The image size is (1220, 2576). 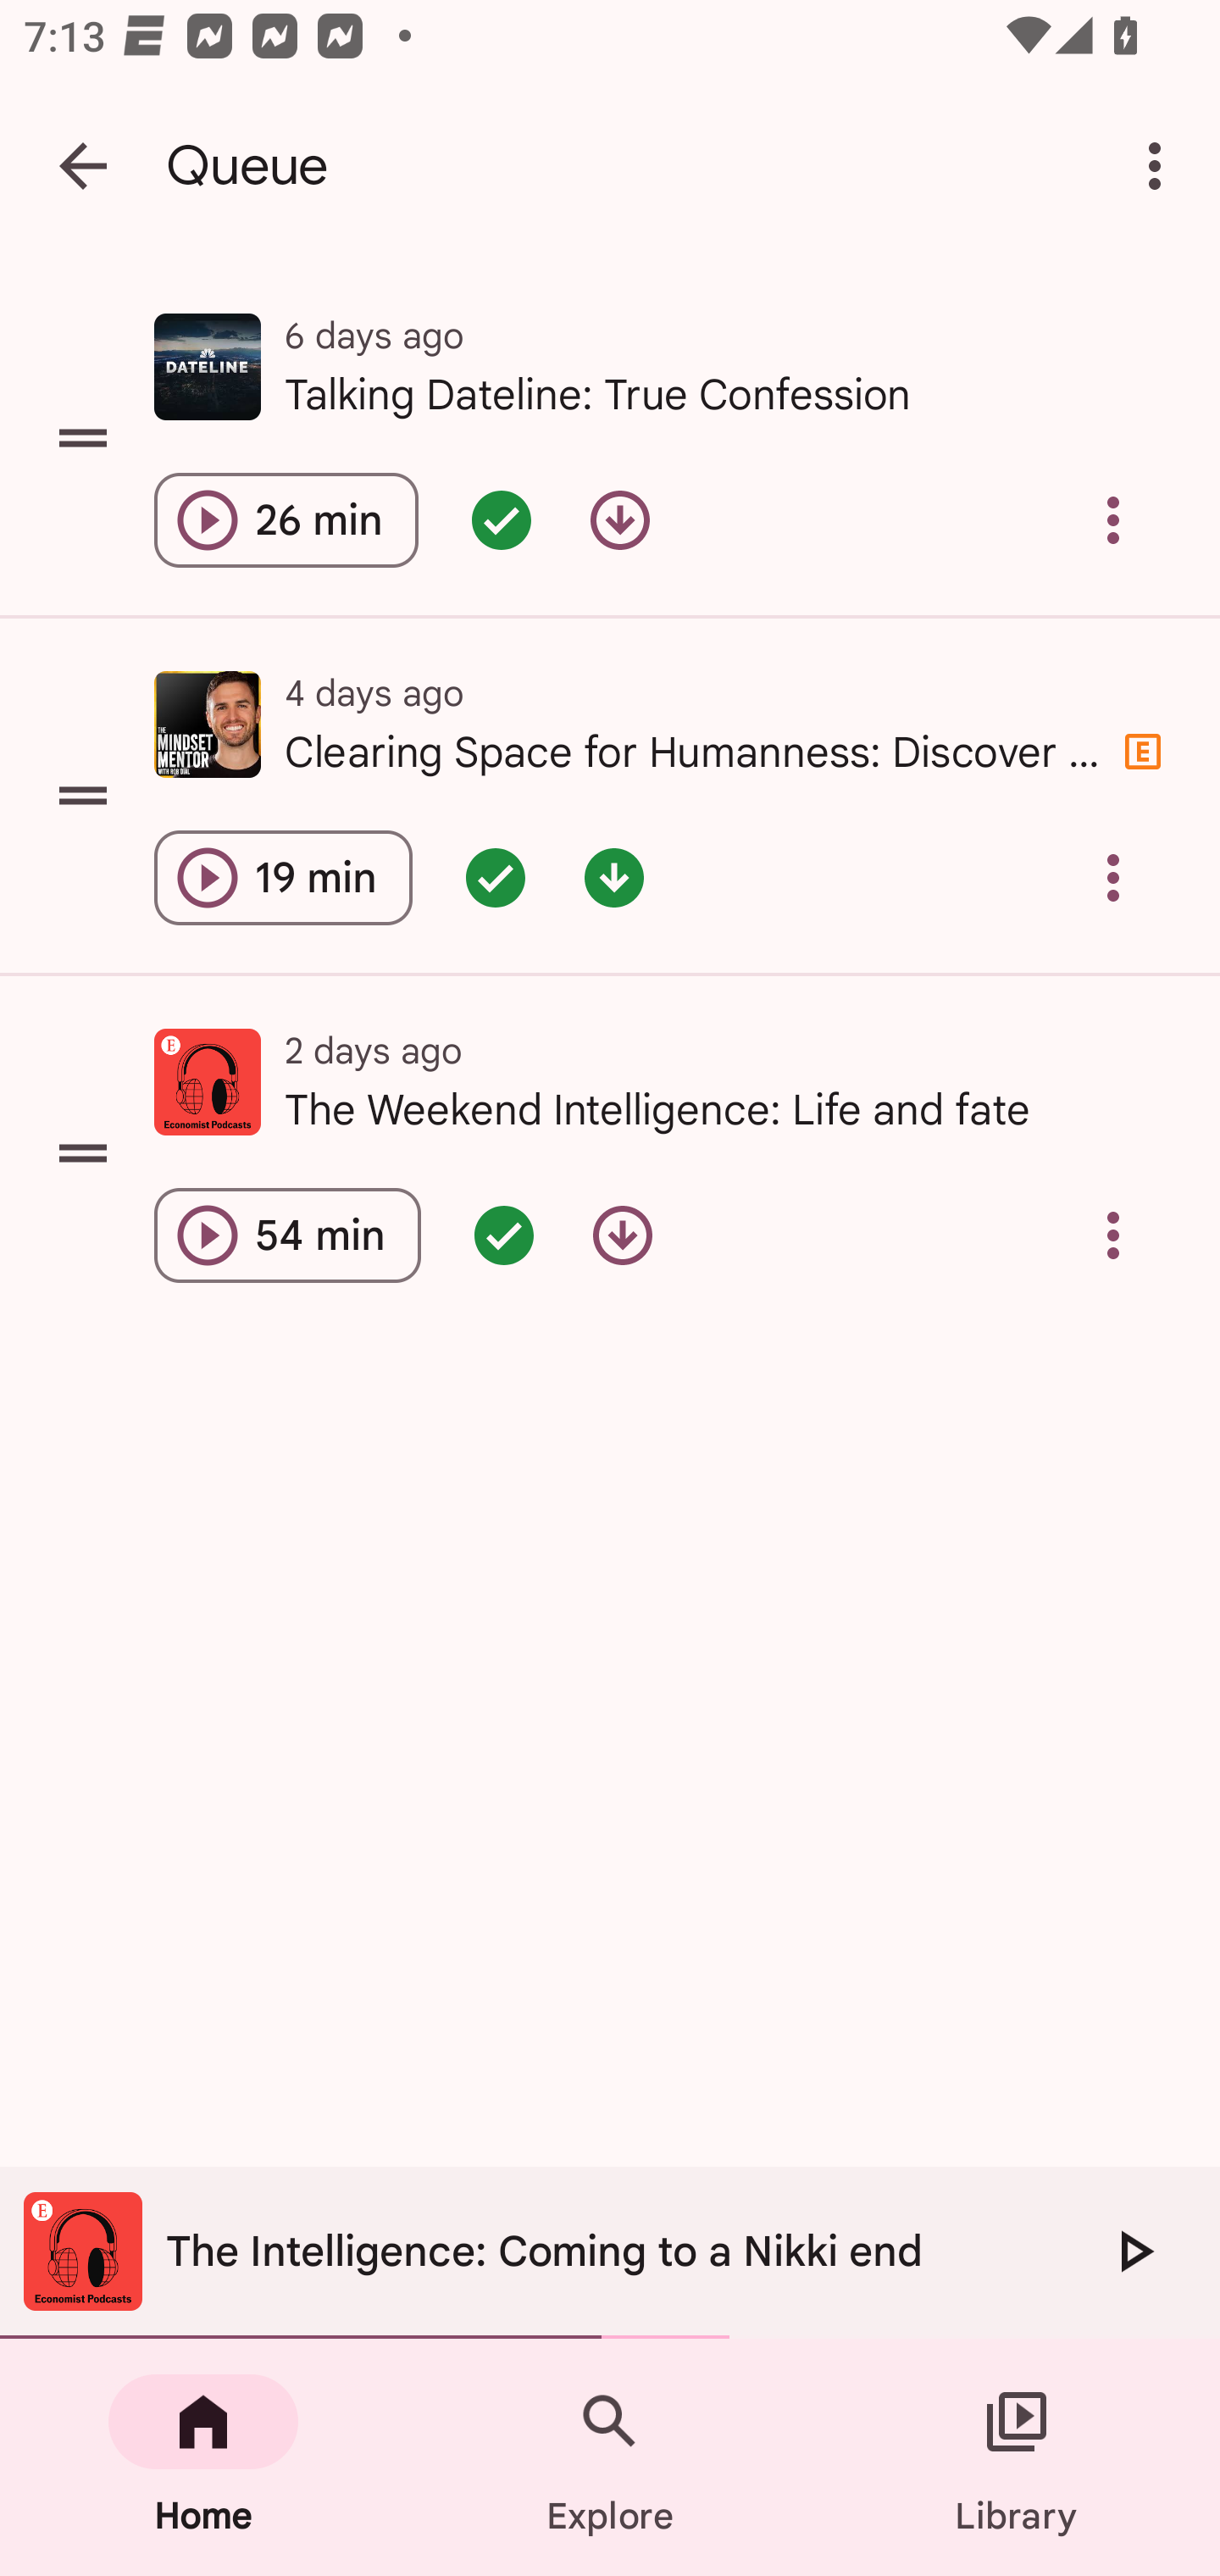 I want to click on More options, so click(x=1161, y=166).